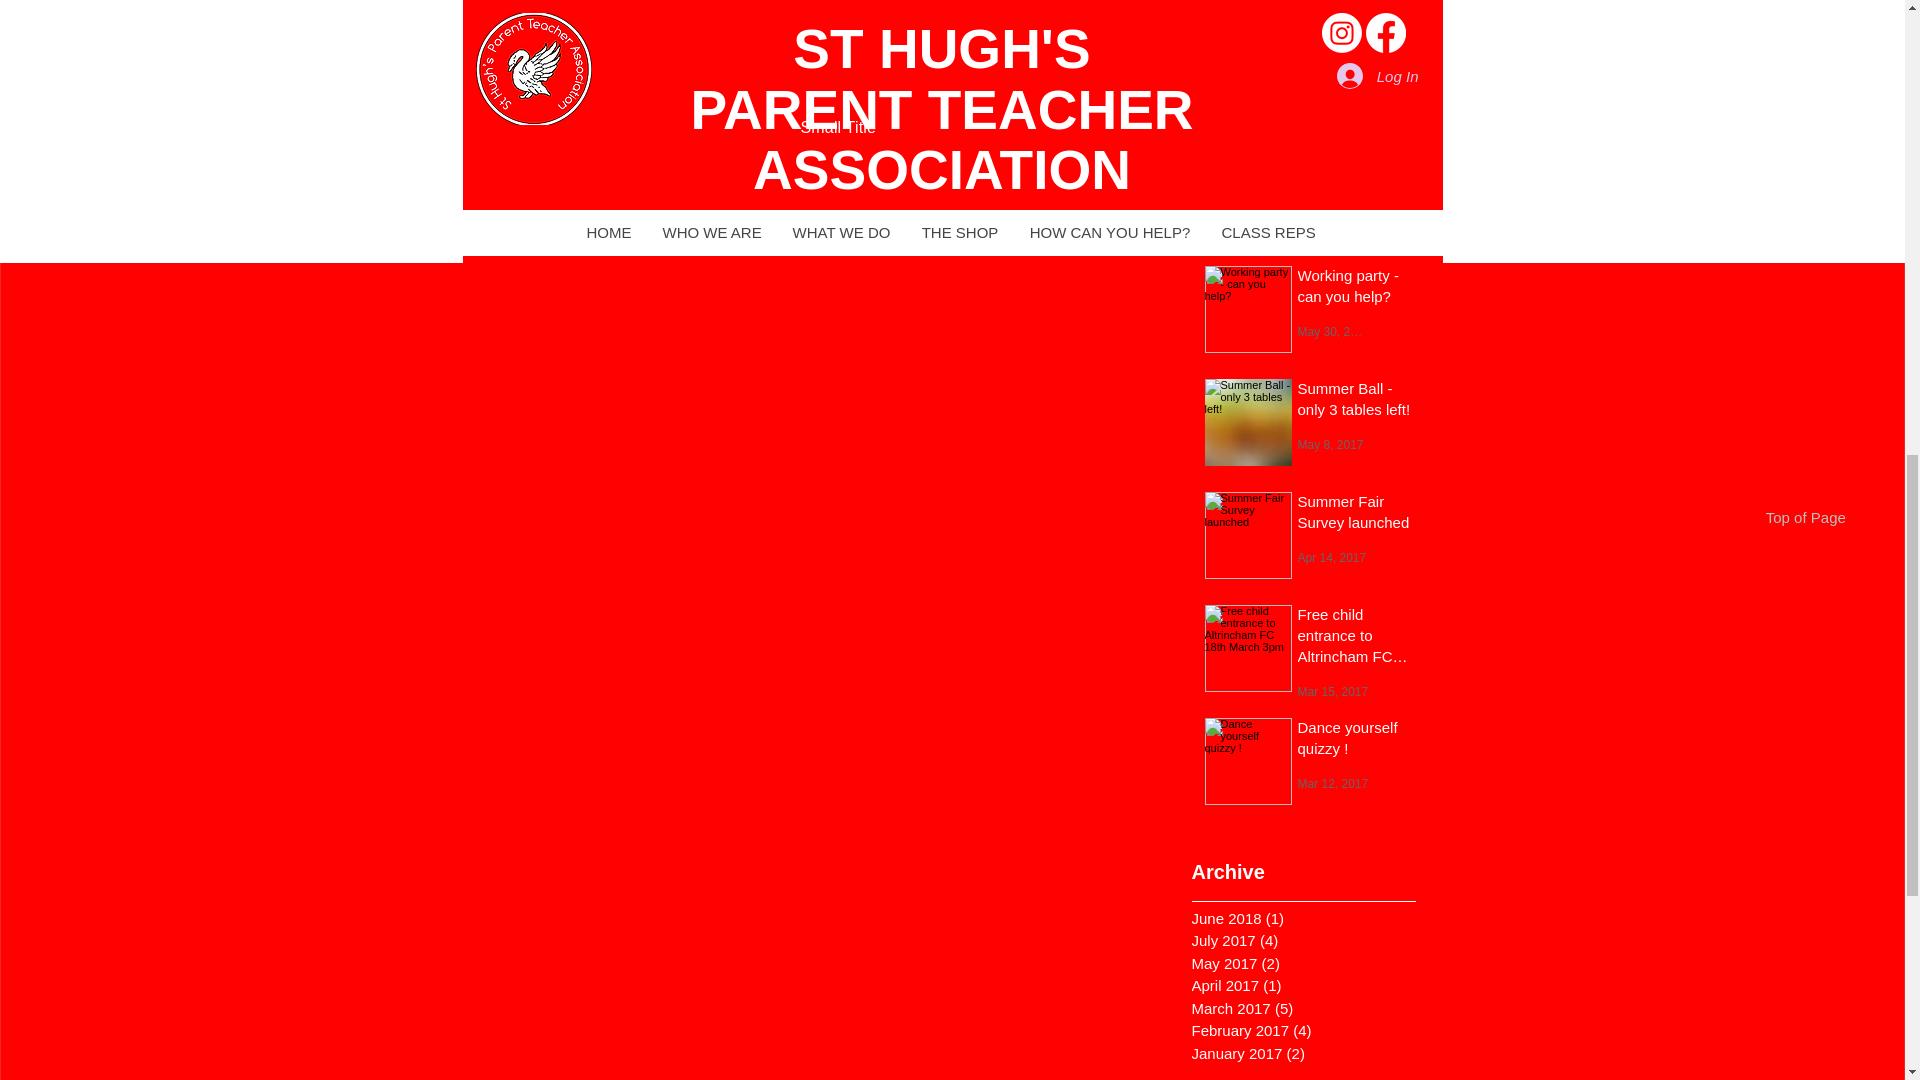 Image resolution: width=1920 pixels, height=1080 pixels. What do you see at coordinates (1354, 639) in the screenshot?
I see `Free child entrance to Altrincham FC 18th March 3pm` at bounding box center [1354, 639].